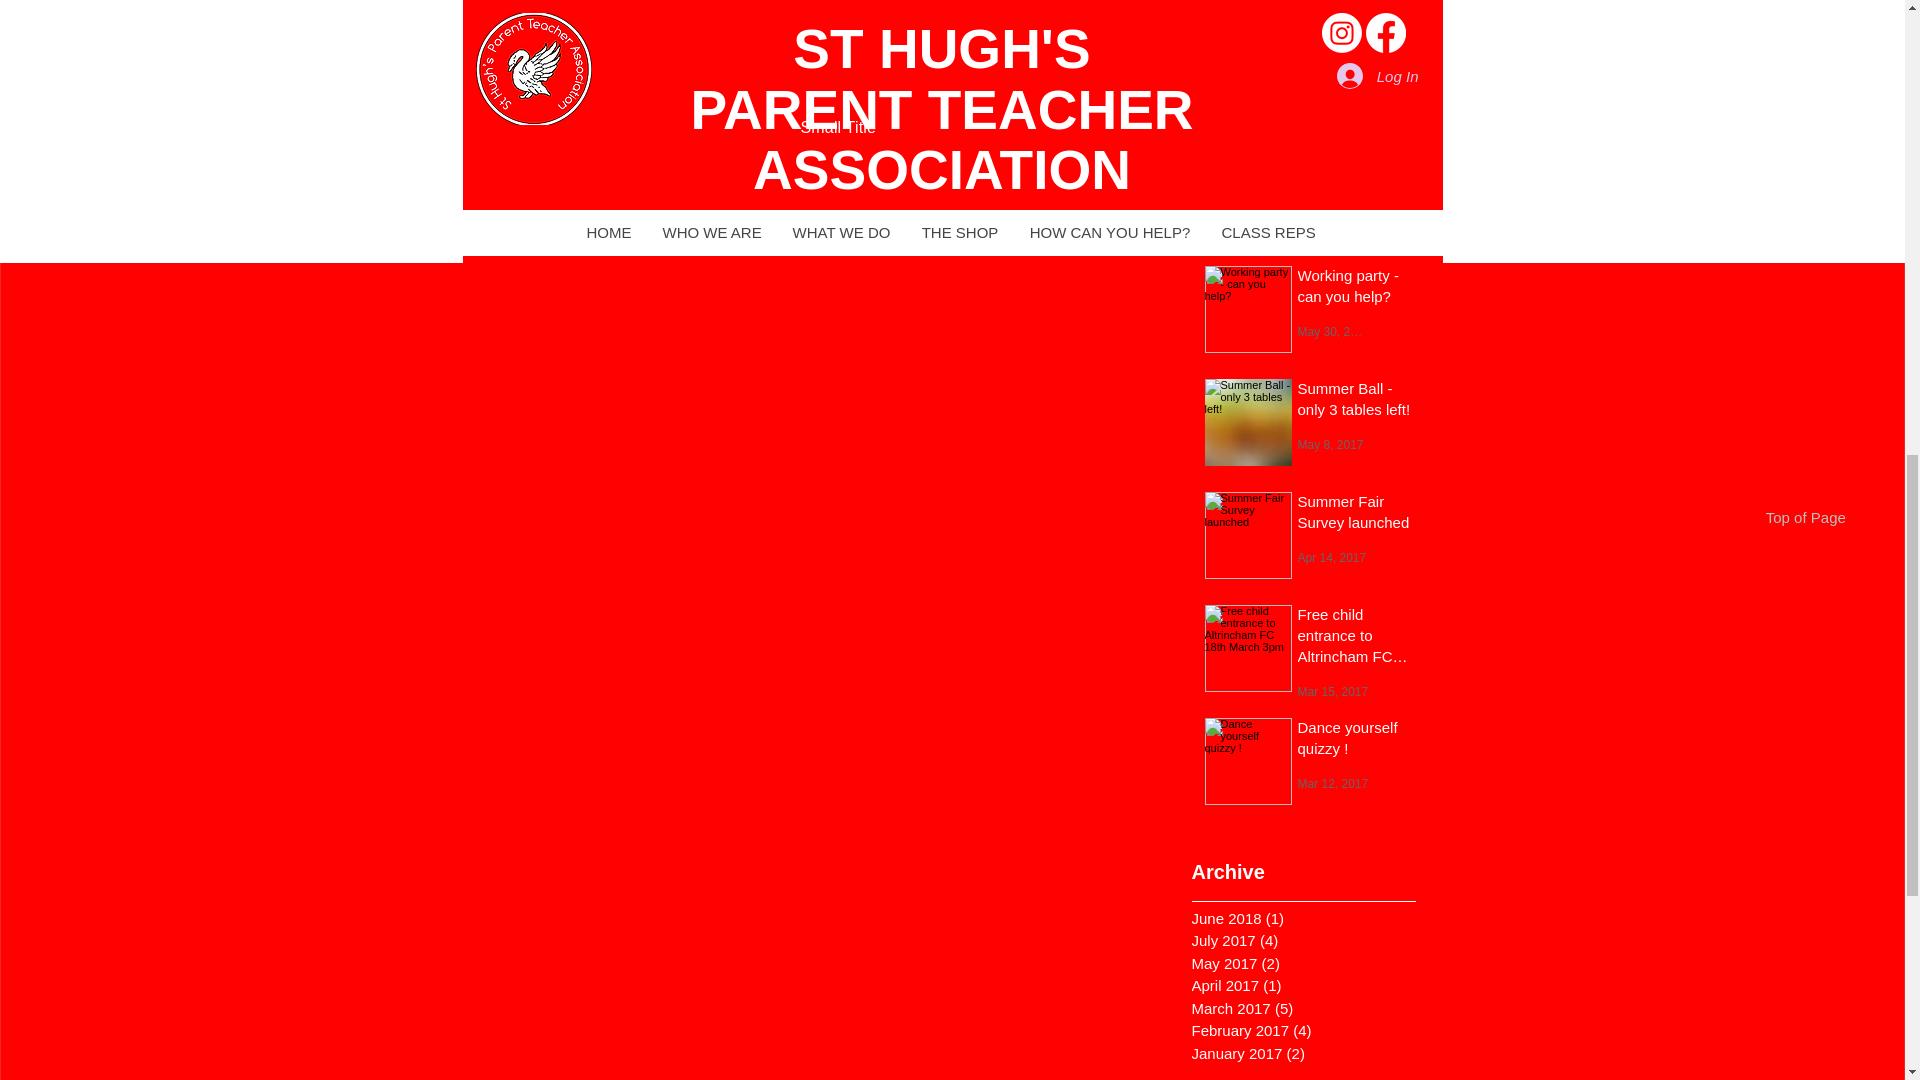 Image resolution: width=1920 pixels, height=1080 pixels. What do you see at coordinates (1354, 639) in the screenshot?
I see `Free child entrance to Altrincham FC 18th March 3pm` at bounding box center [1354, 639].